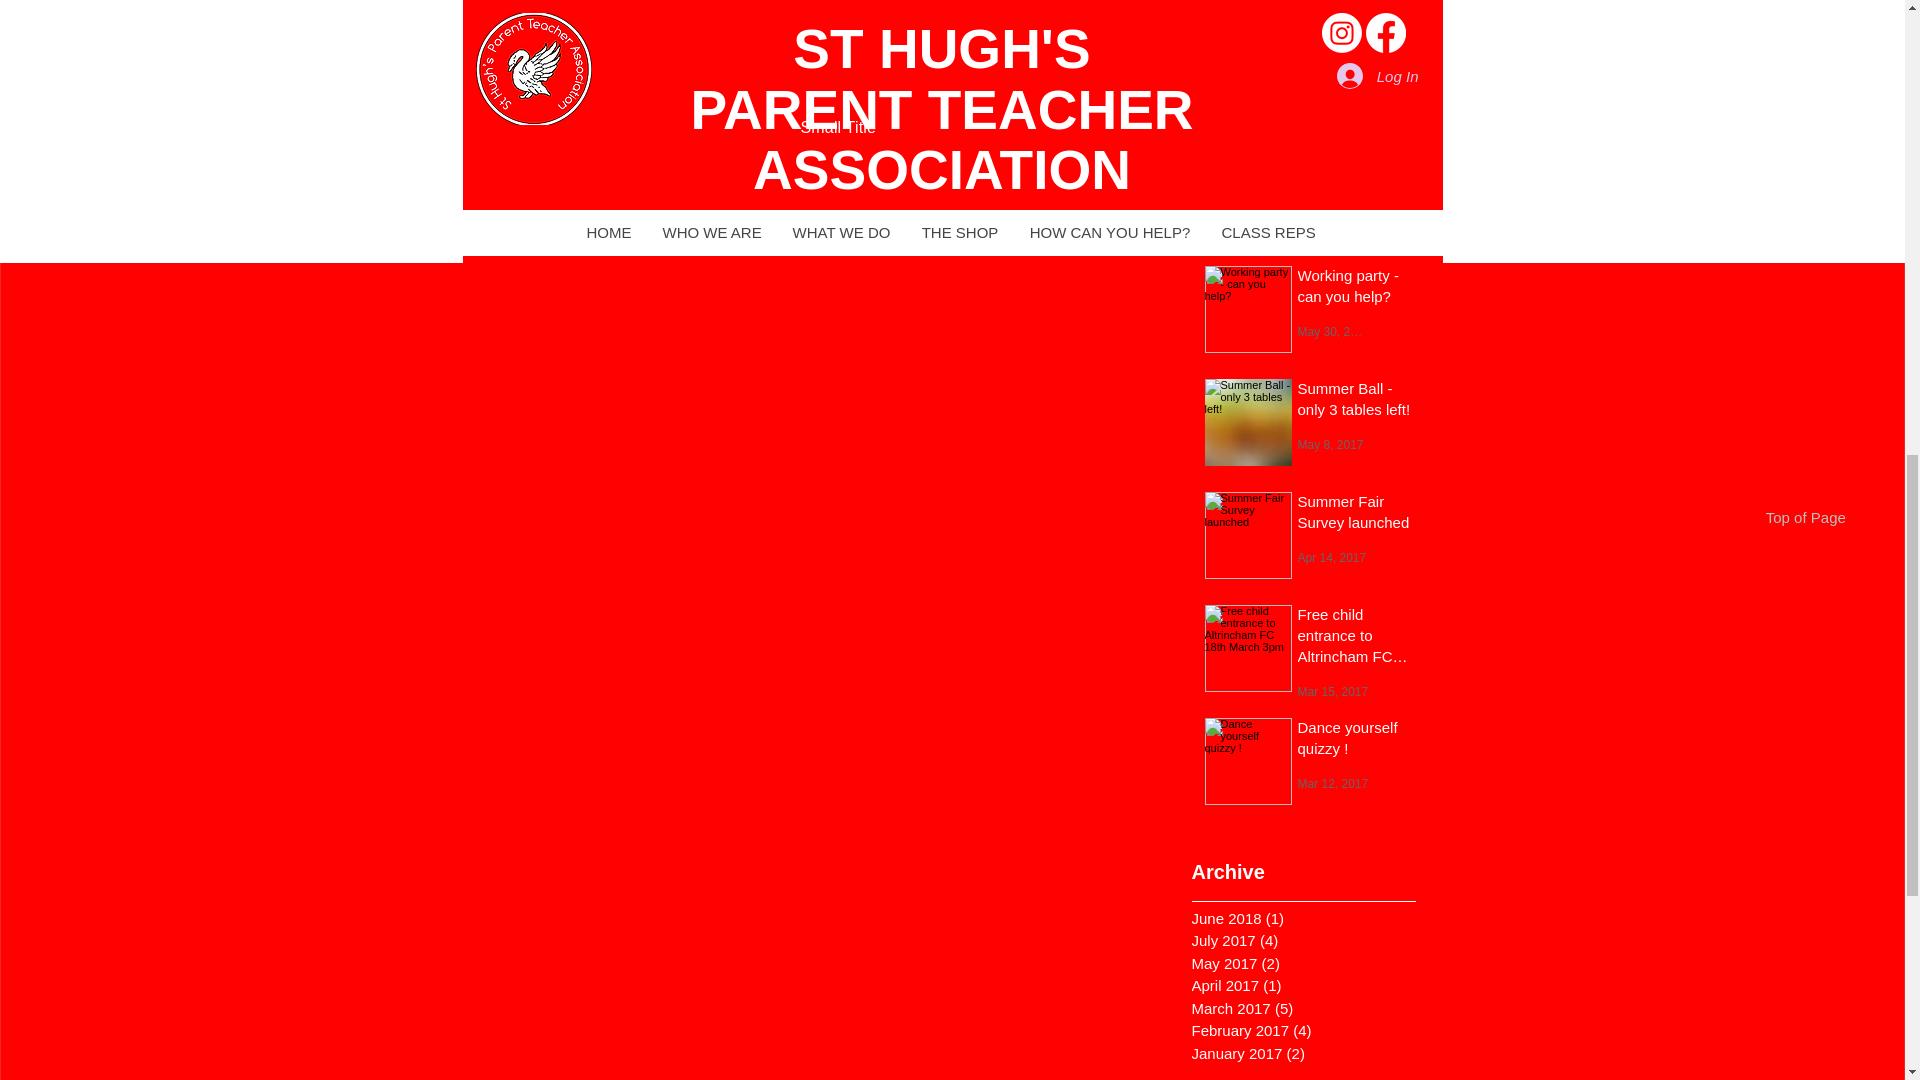 Image resolution: width=1920 pixels, height=1080 pixels. What do you see at coordinates (1354, 639) in the screenshot?
I see `Free child entrance to Altrincham FC 18th March 3pm` at bounding box center [1354, 639].